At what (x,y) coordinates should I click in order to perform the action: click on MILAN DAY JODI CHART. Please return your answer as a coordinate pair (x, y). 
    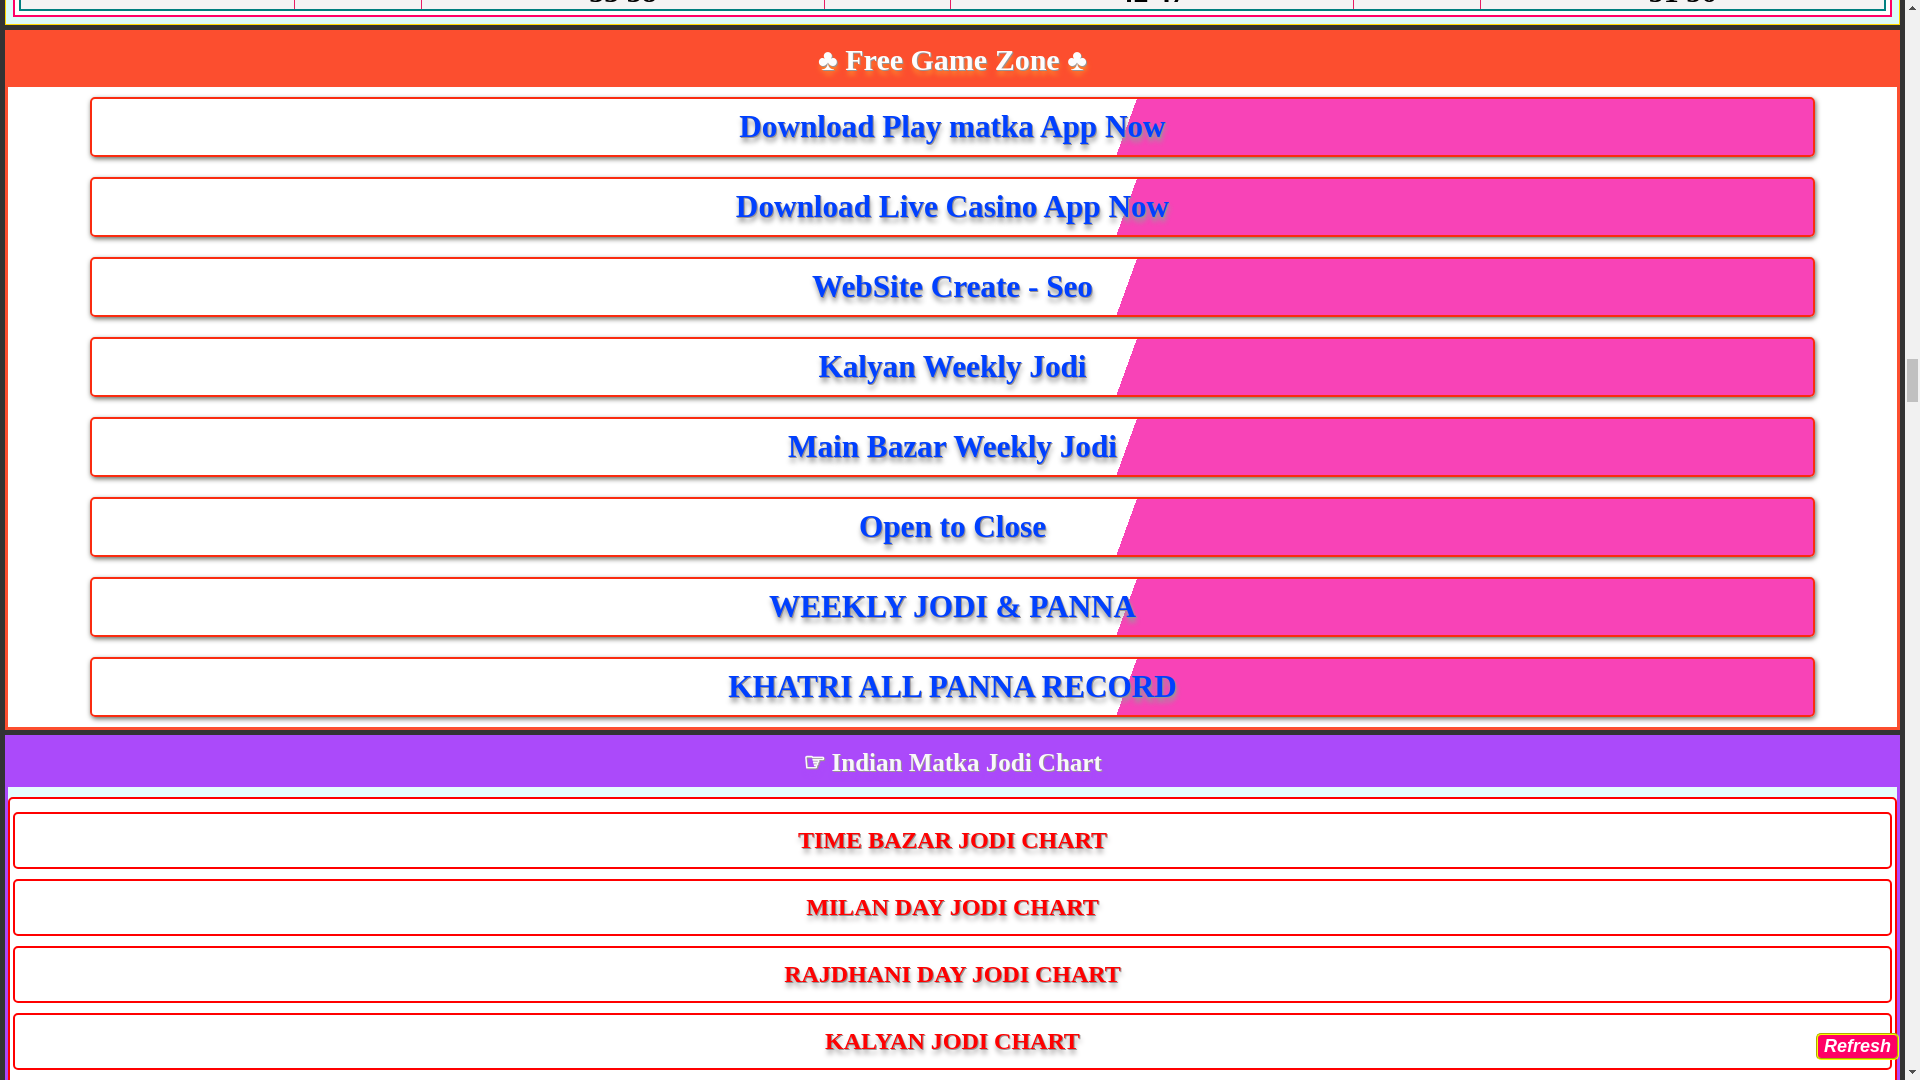
    Looking at the image, I should click on (952, 908).